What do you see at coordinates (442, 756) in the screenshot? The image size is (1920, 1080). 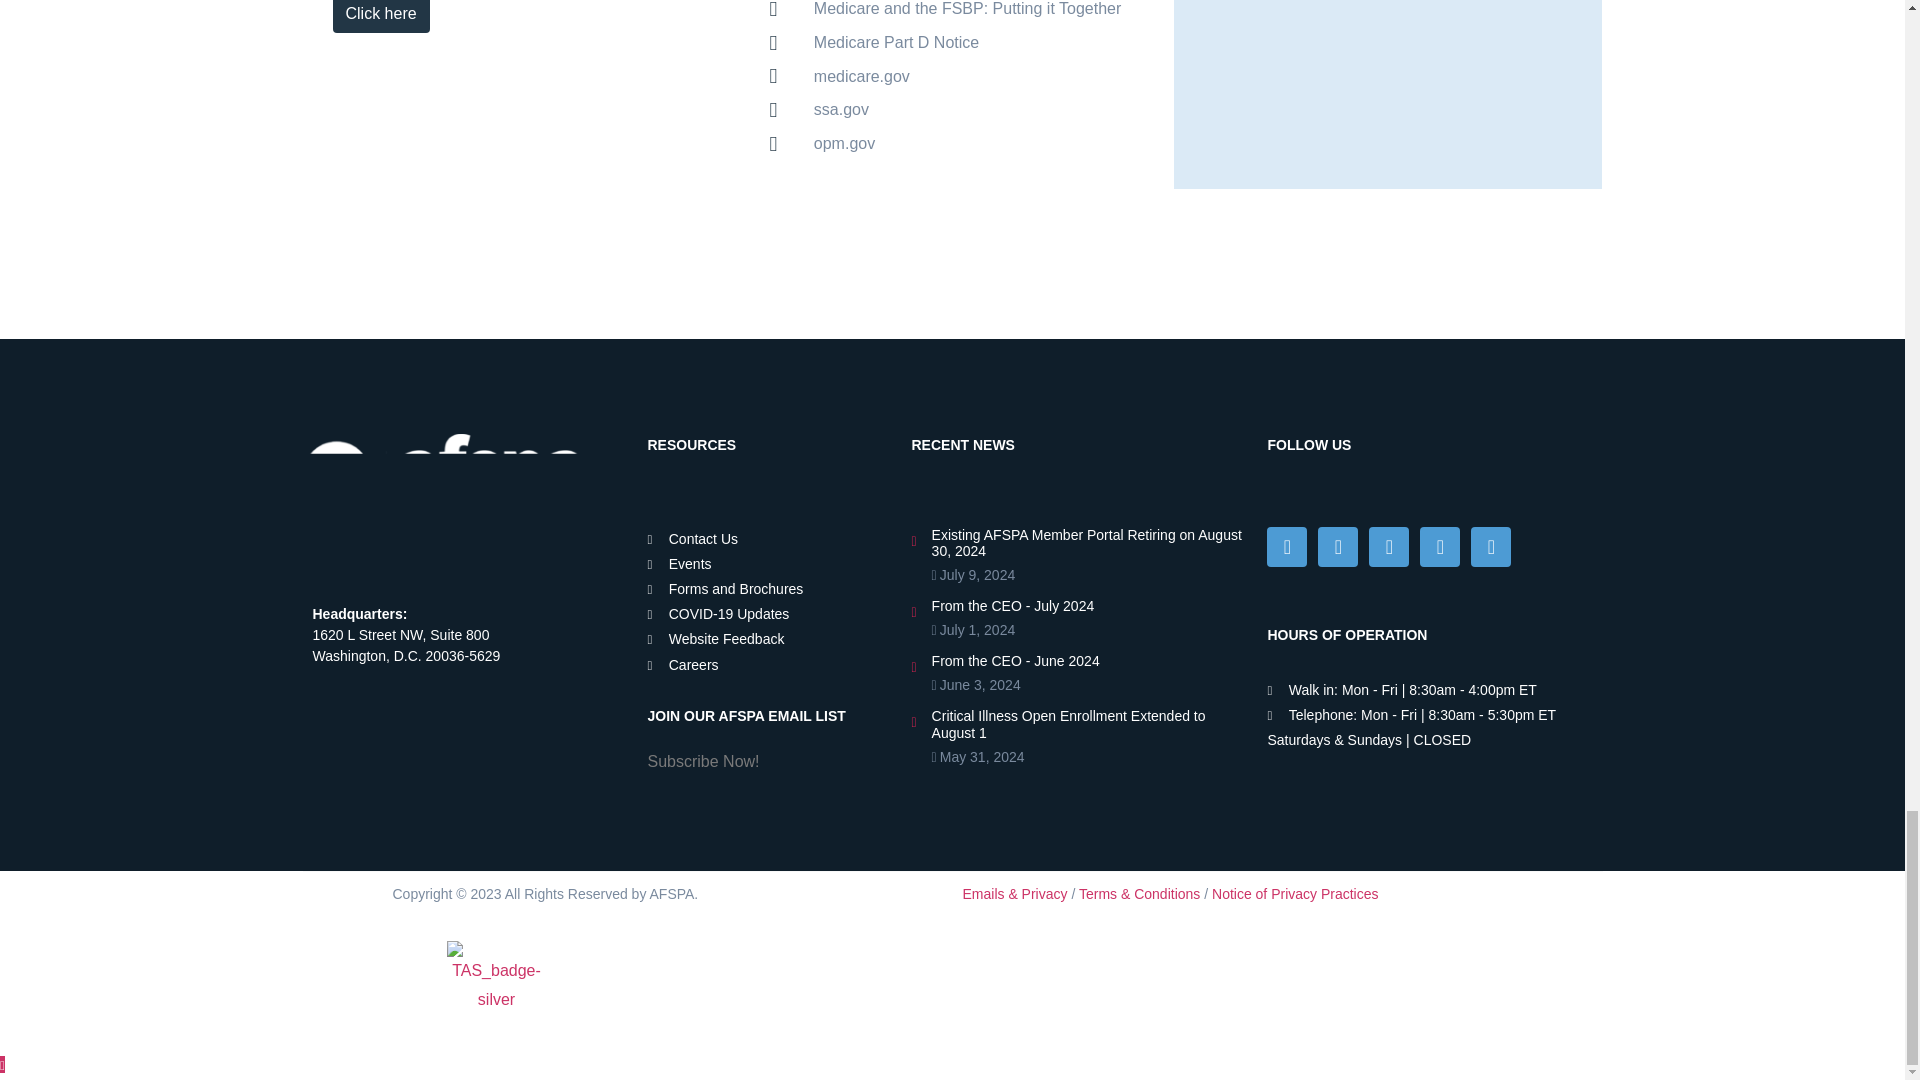 I see `1620 L Street NW, Washington, DC 20036` at bounding box center [442, 756].